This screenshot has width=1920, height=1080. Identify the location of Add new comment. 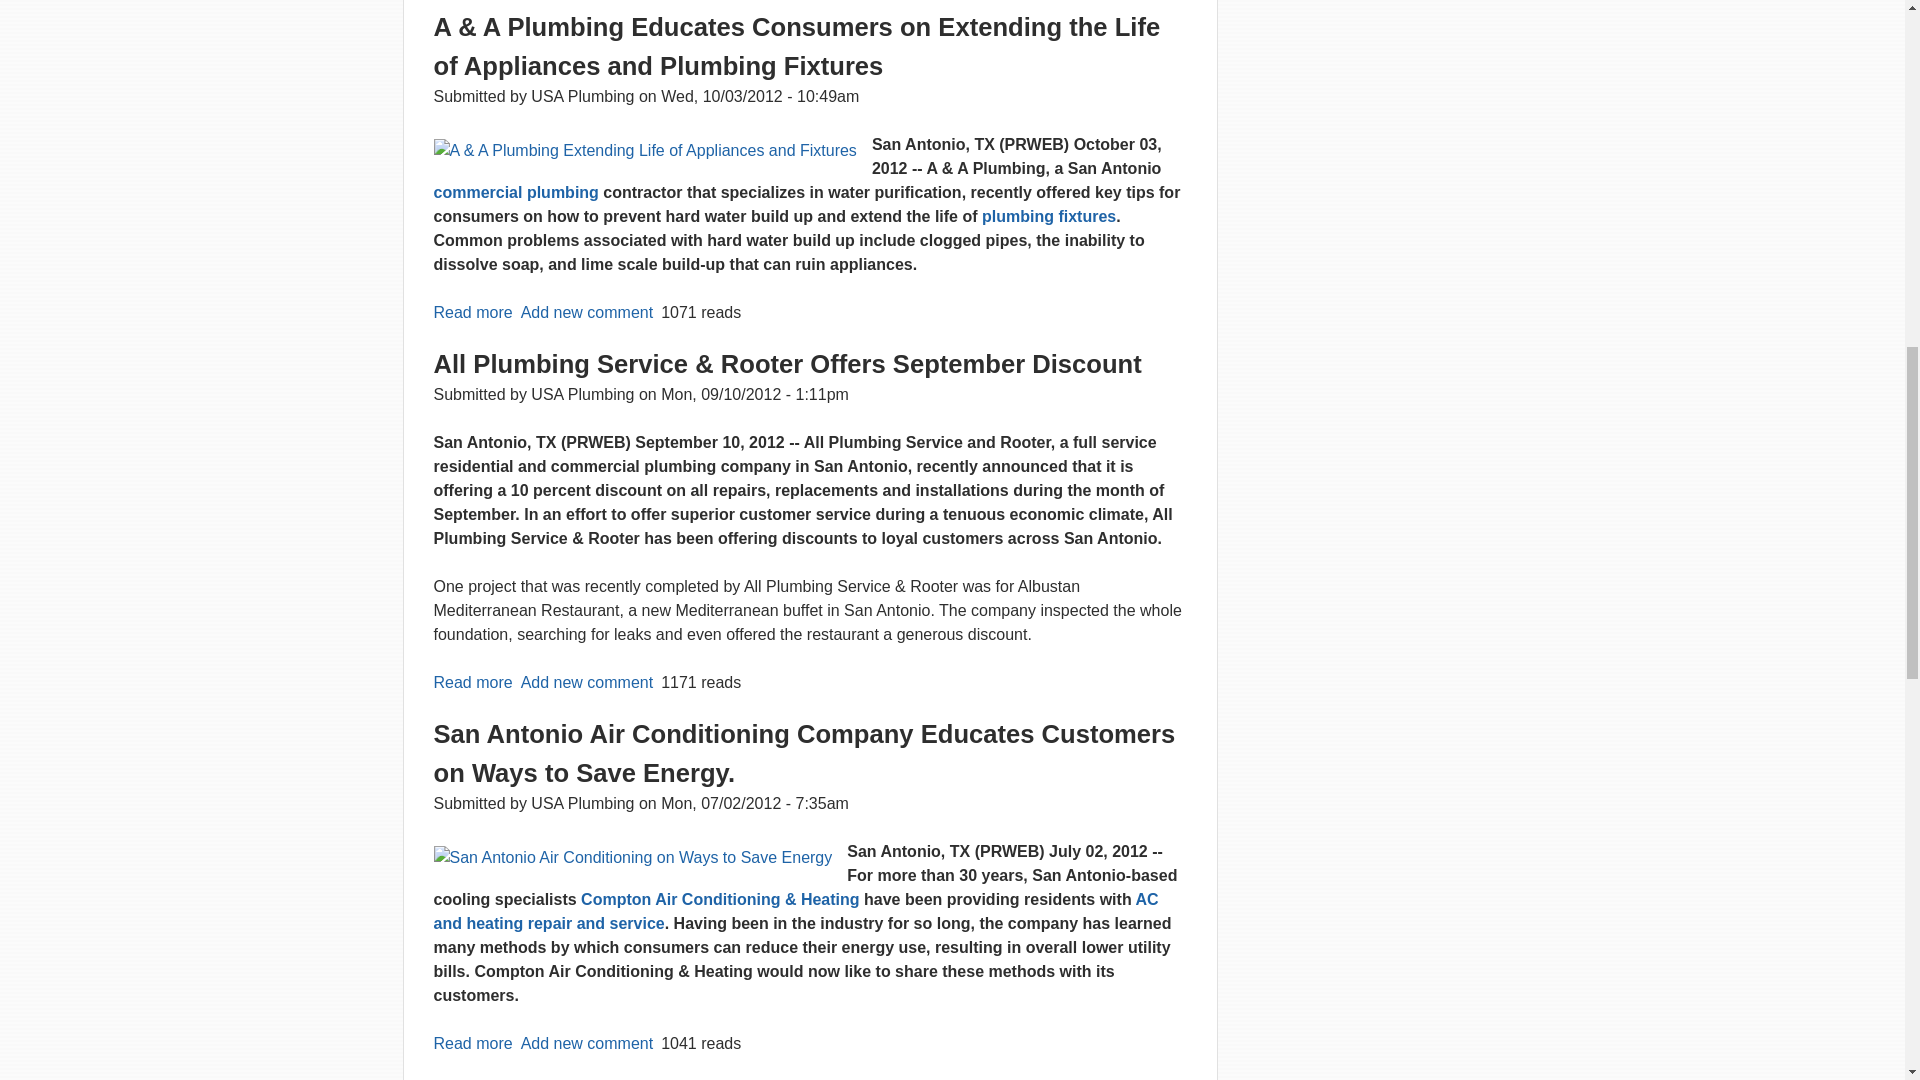
(587, 1042).